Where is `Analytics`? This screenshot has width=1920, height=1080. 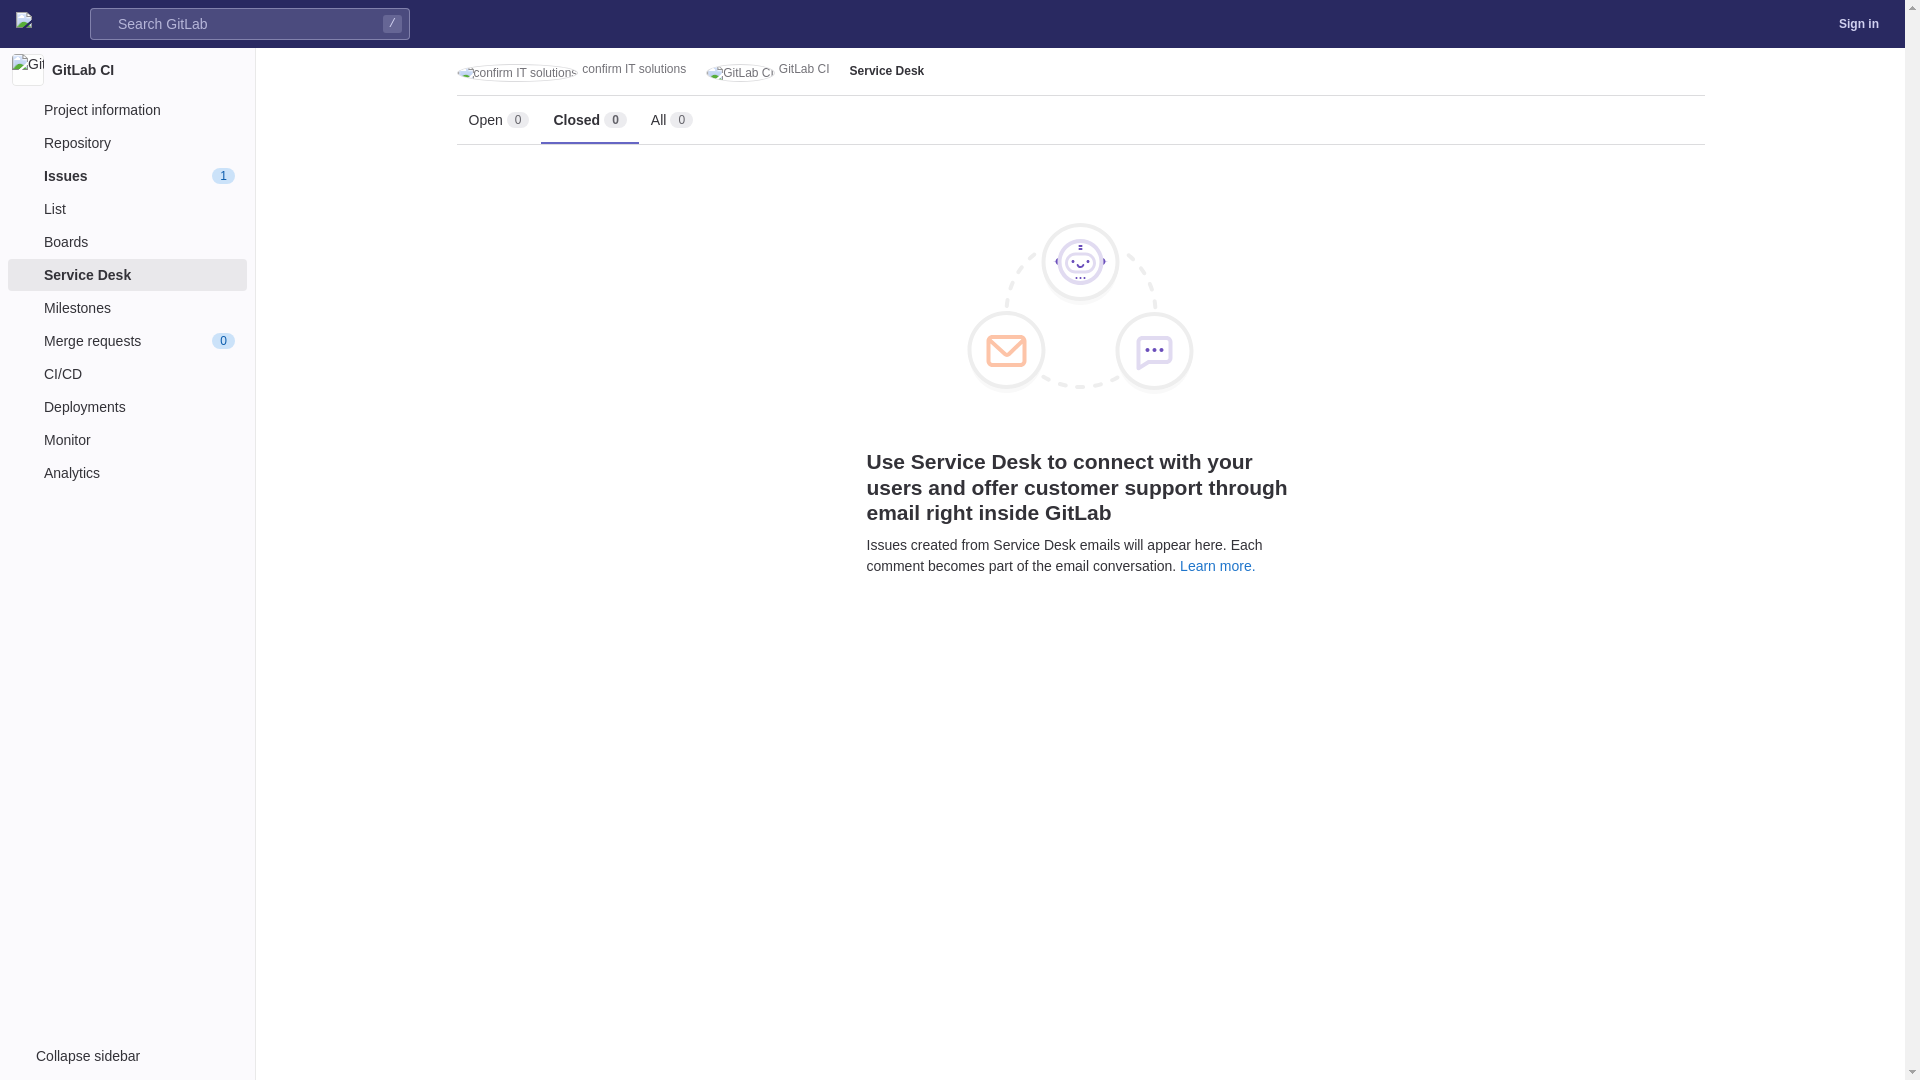 Analytics is located at coordinates (127, 473).